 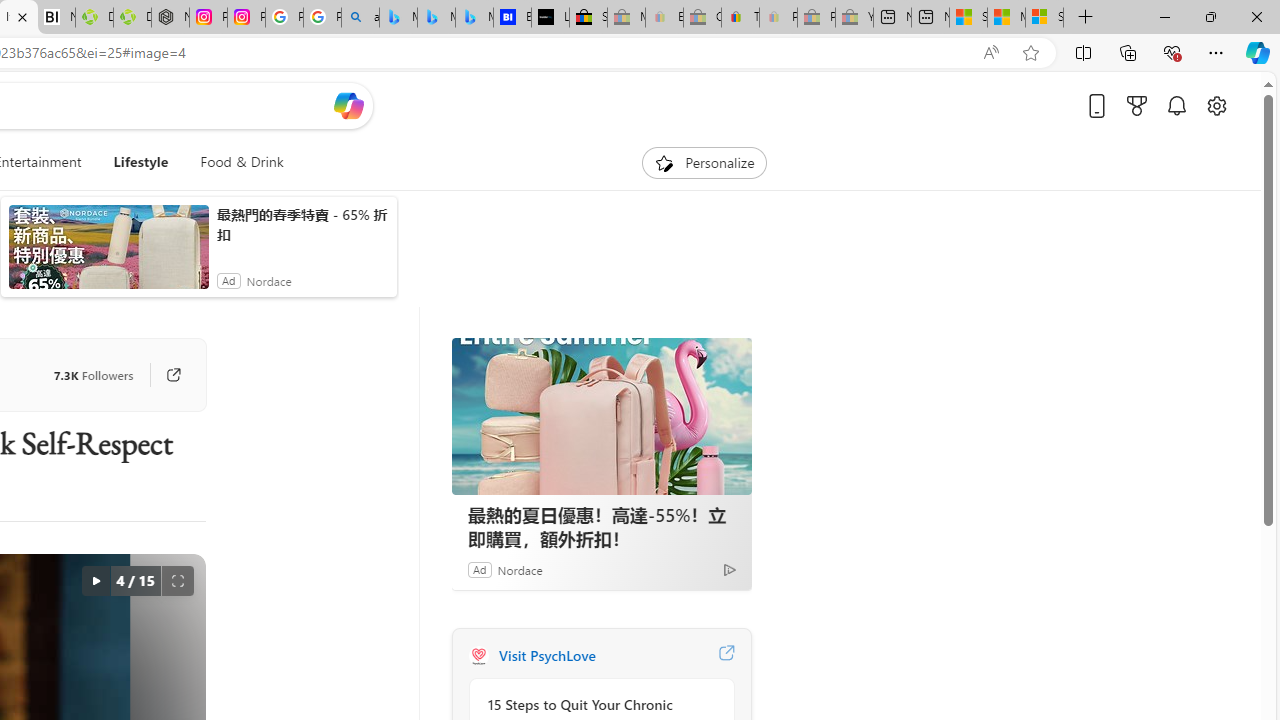 I want to click on Microsoft Bing Travel - Flights from Hong Kong to Bangkok, so click(x=398, y=18).